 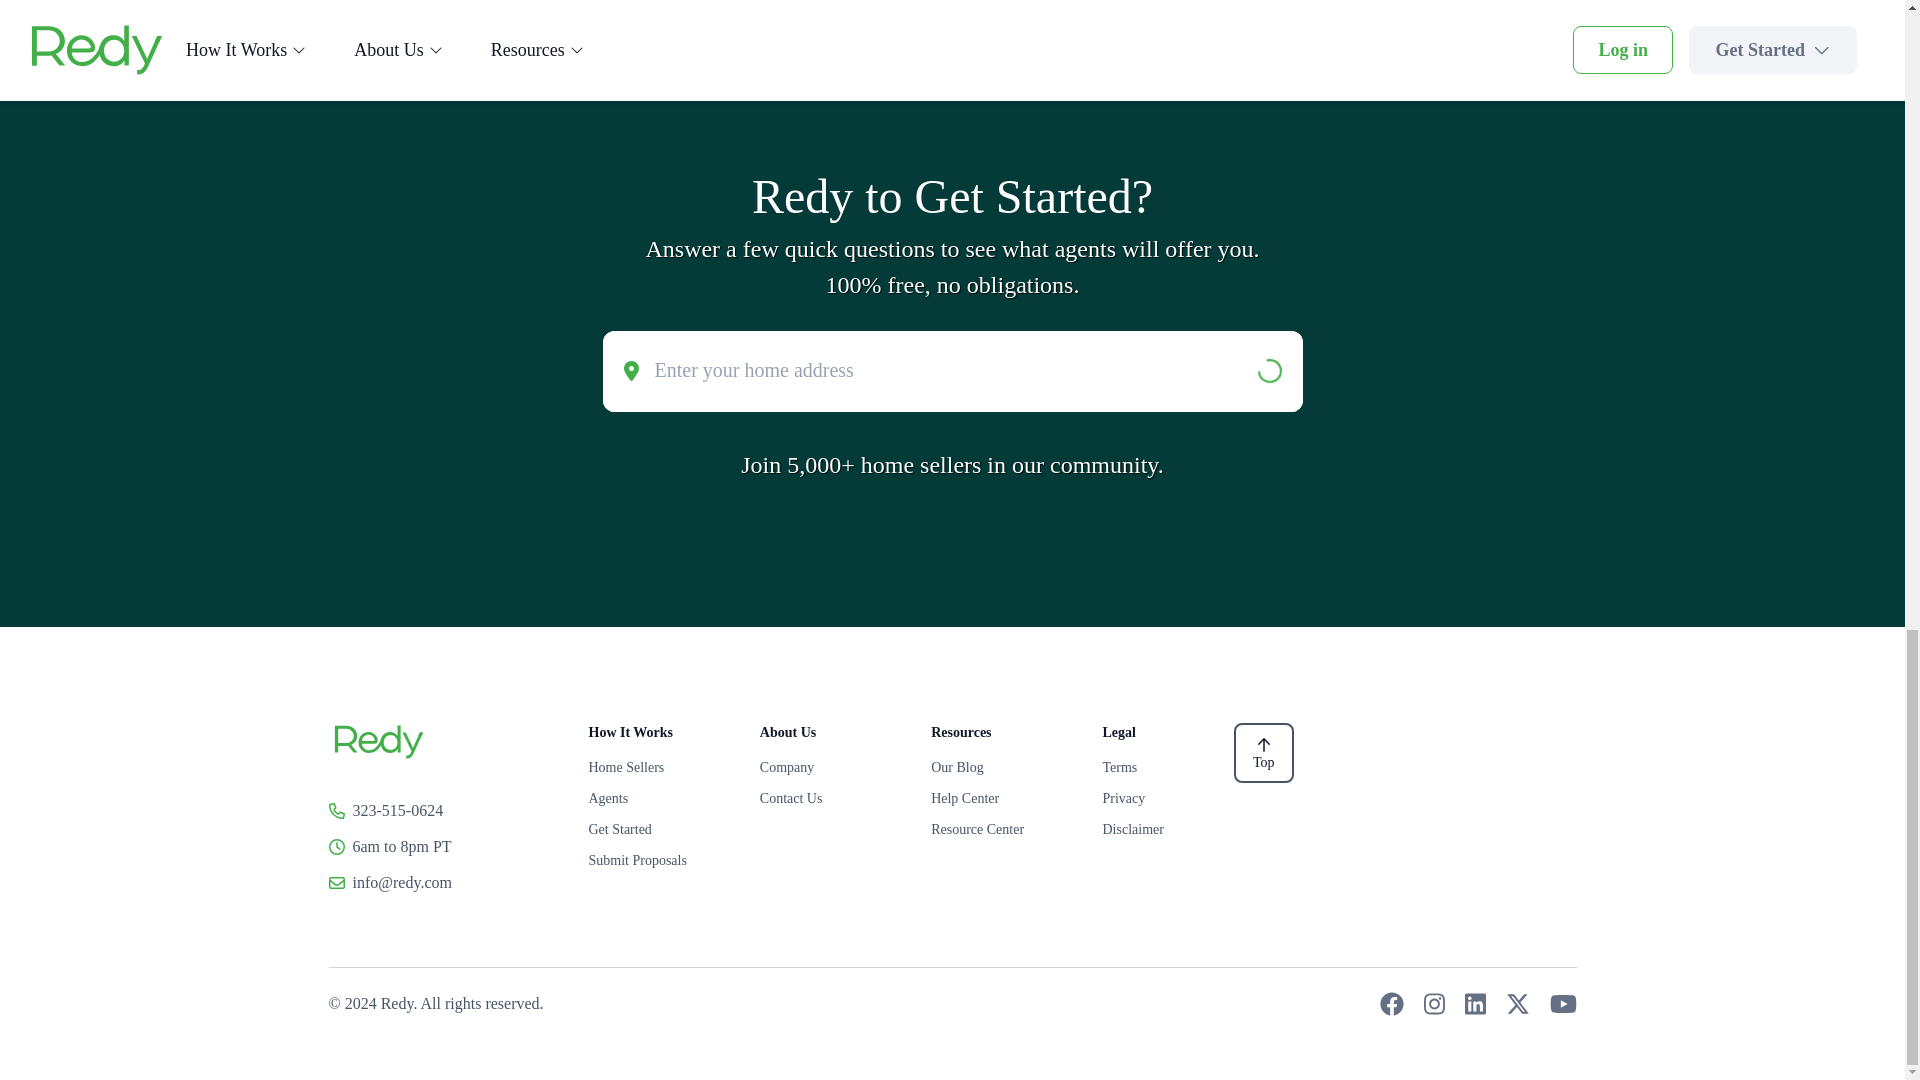 I want to click on Get Started, so click(x=652, y=829).